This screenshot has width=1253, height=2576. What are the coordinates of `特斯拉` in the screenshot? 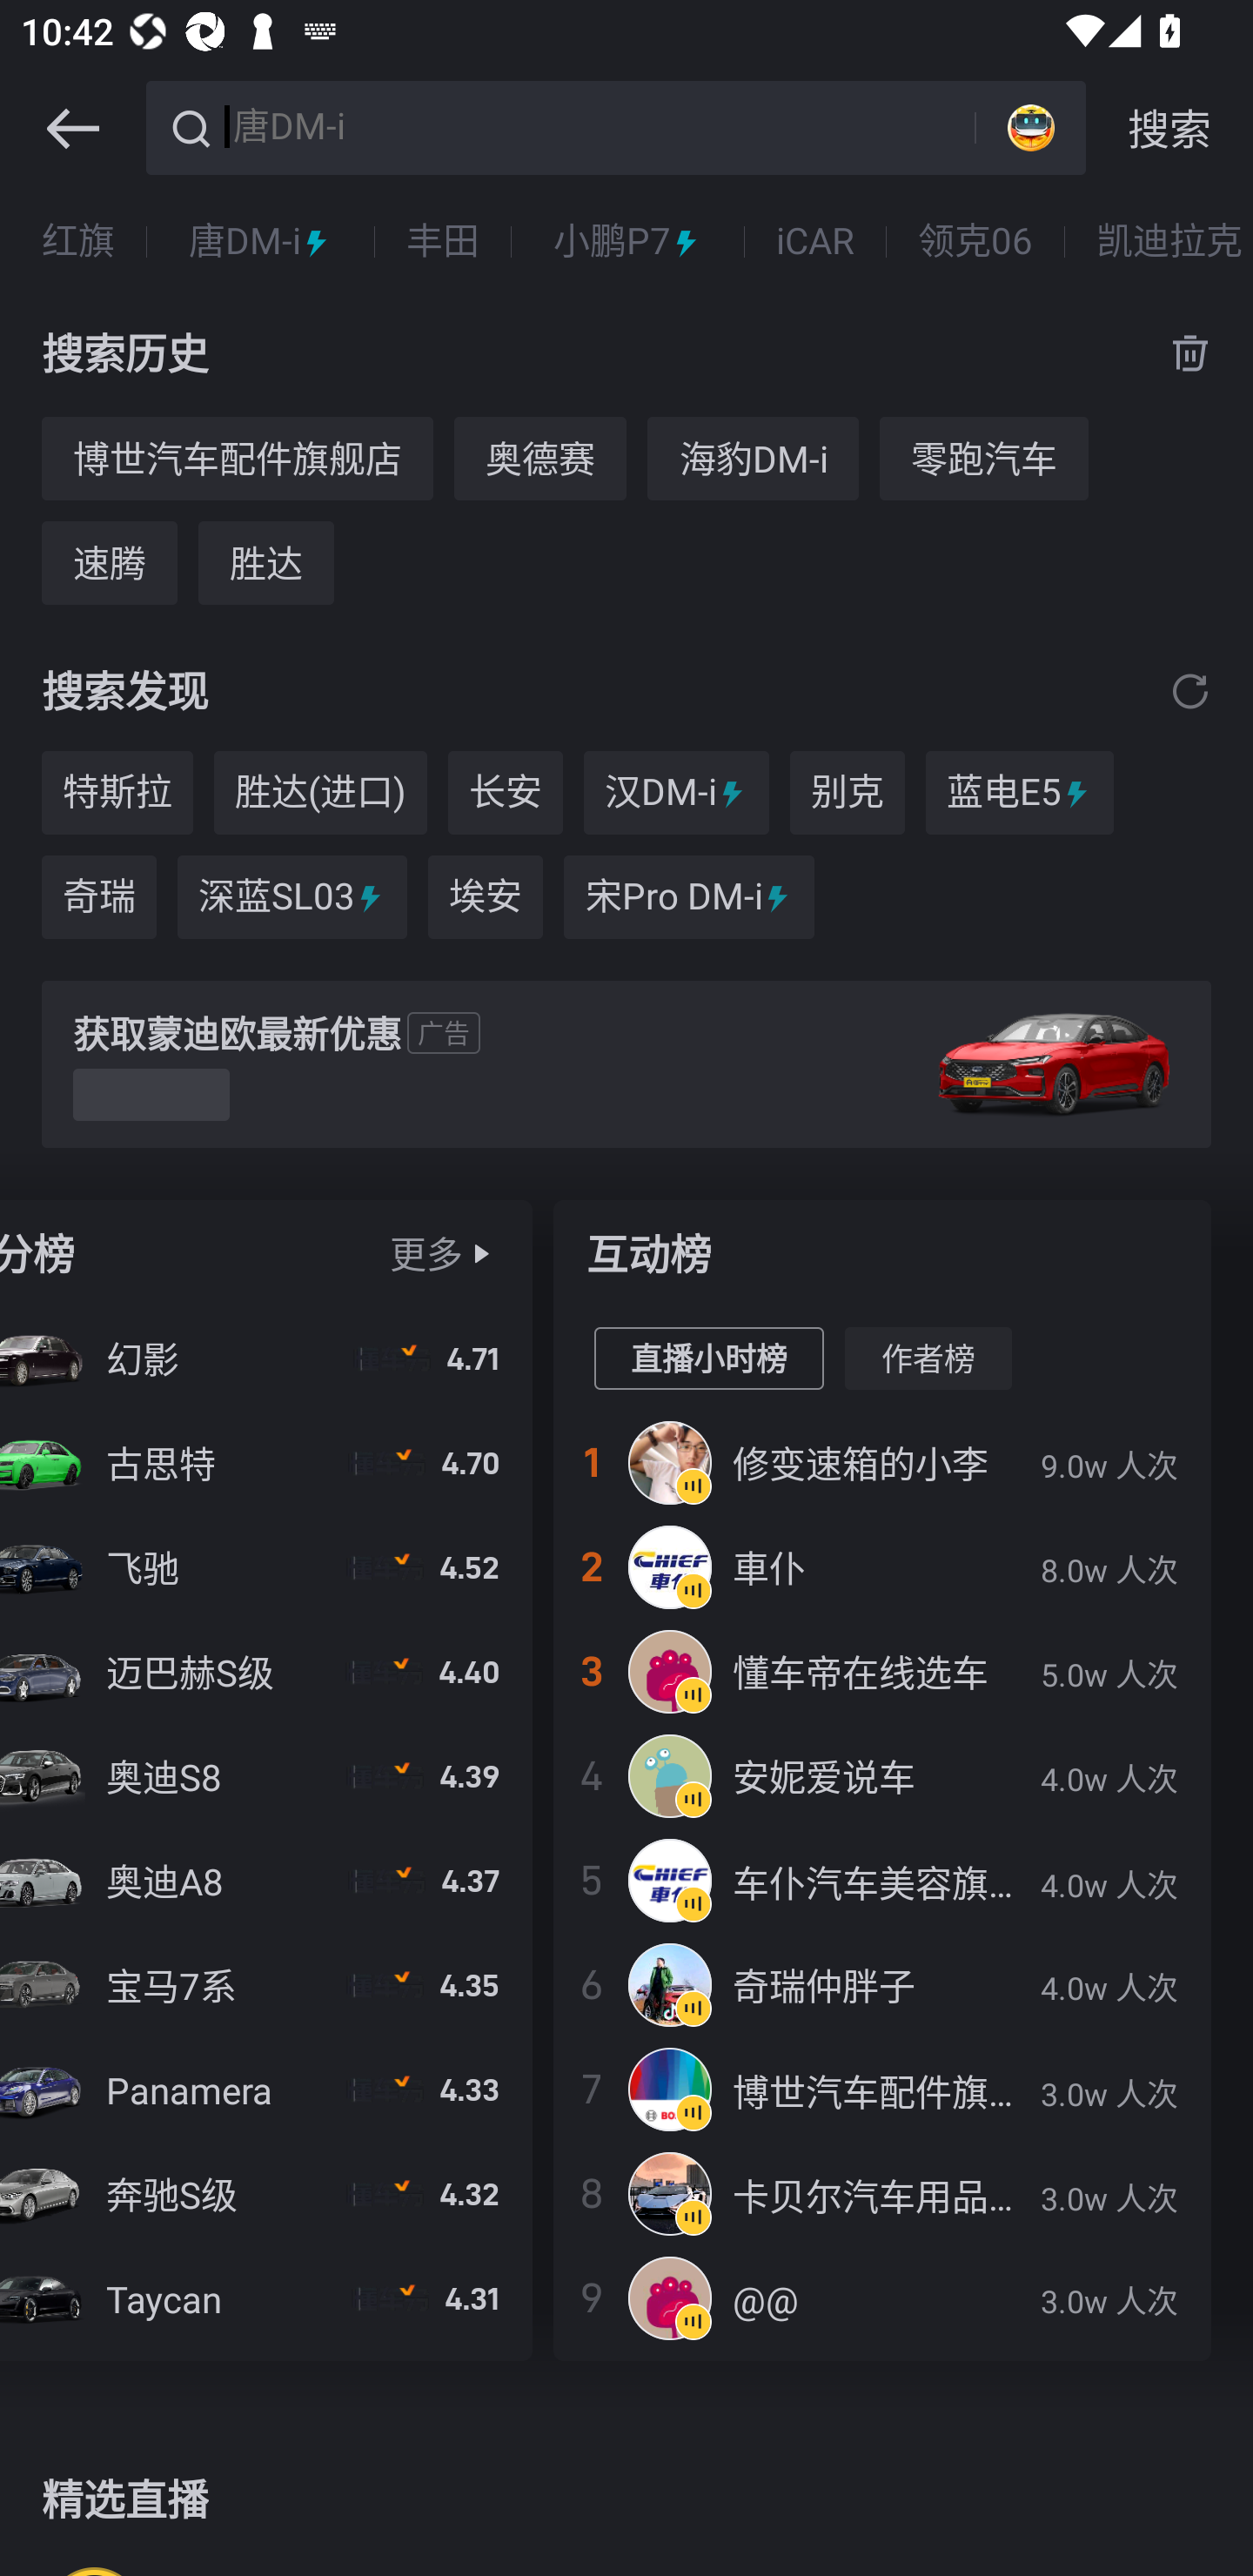 It's located at (117, 794).